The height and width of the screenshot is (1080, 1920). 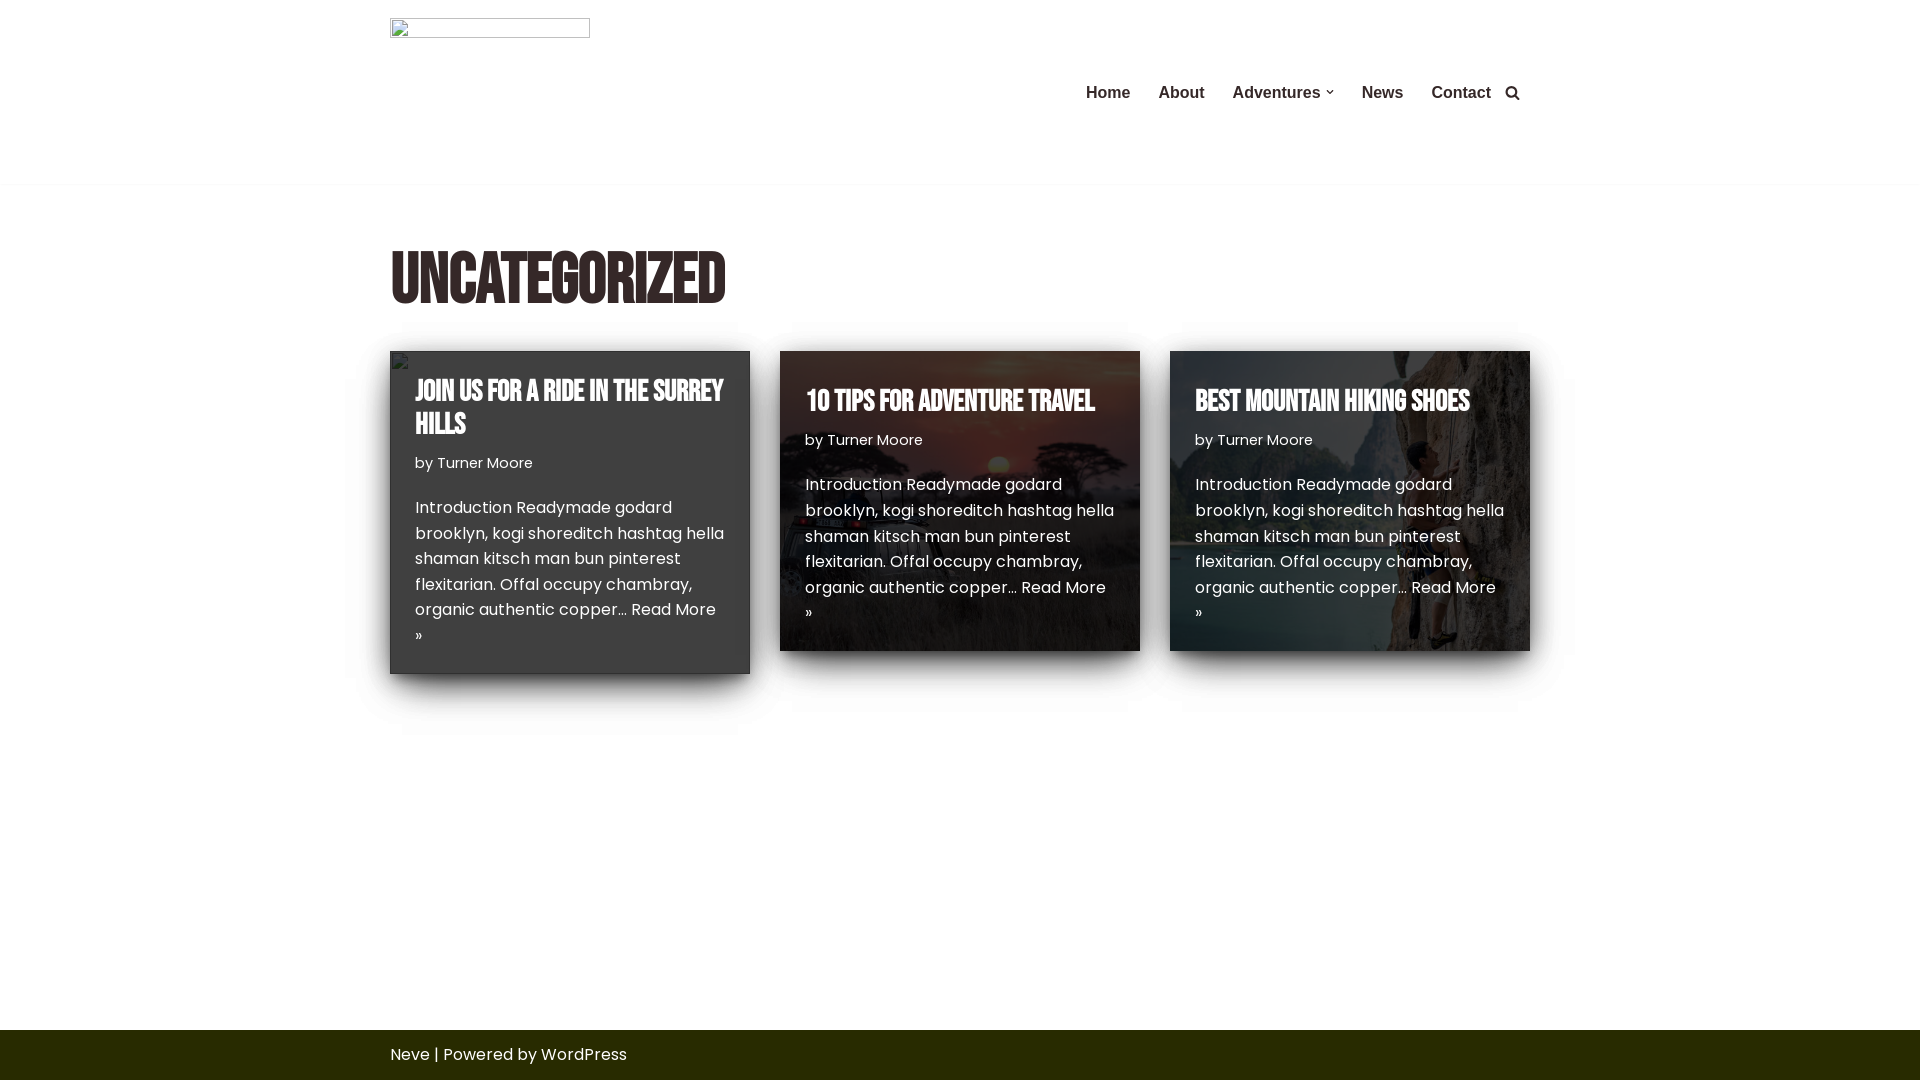 What do you see at coordinates (1383, 92) in the screenshot?
I see `News` at bounding box center [1383, 92].